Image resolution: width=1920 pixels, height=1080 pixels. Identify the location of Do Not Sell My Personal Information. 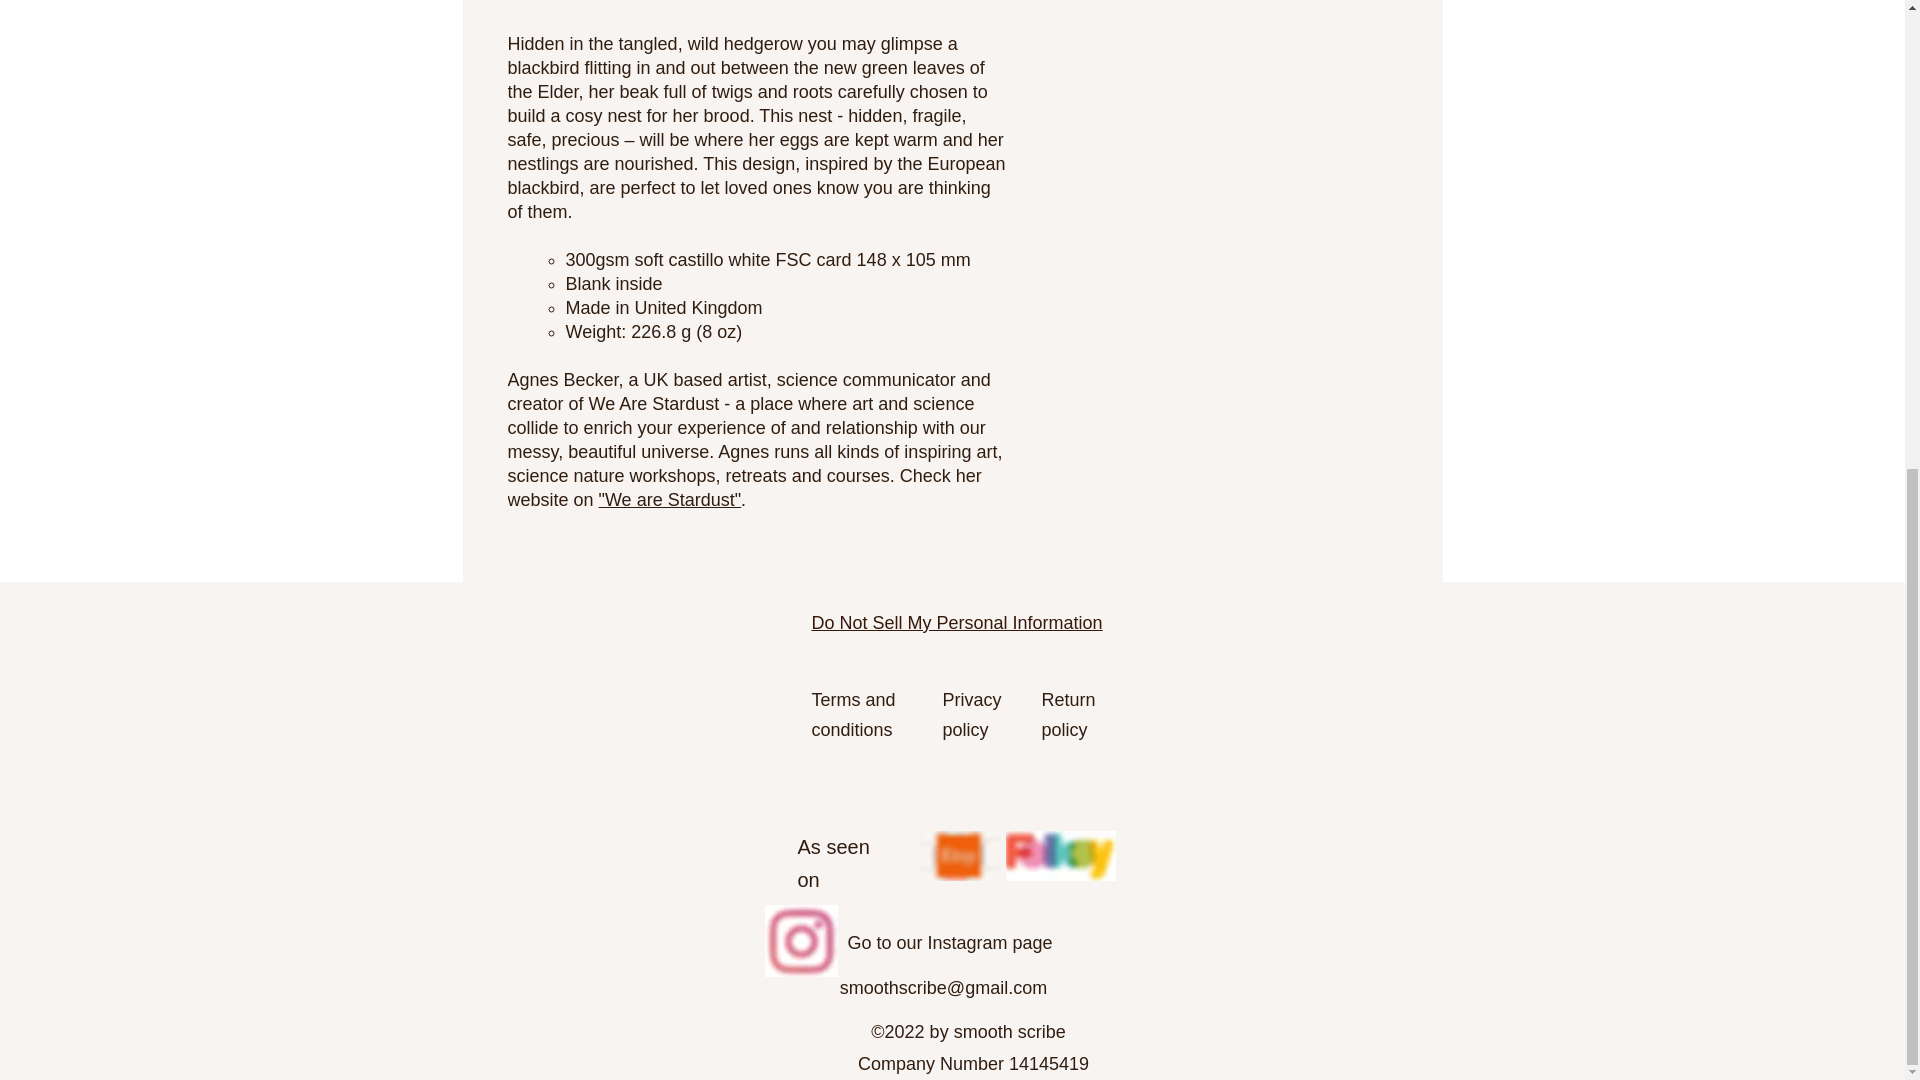
(957, 624).